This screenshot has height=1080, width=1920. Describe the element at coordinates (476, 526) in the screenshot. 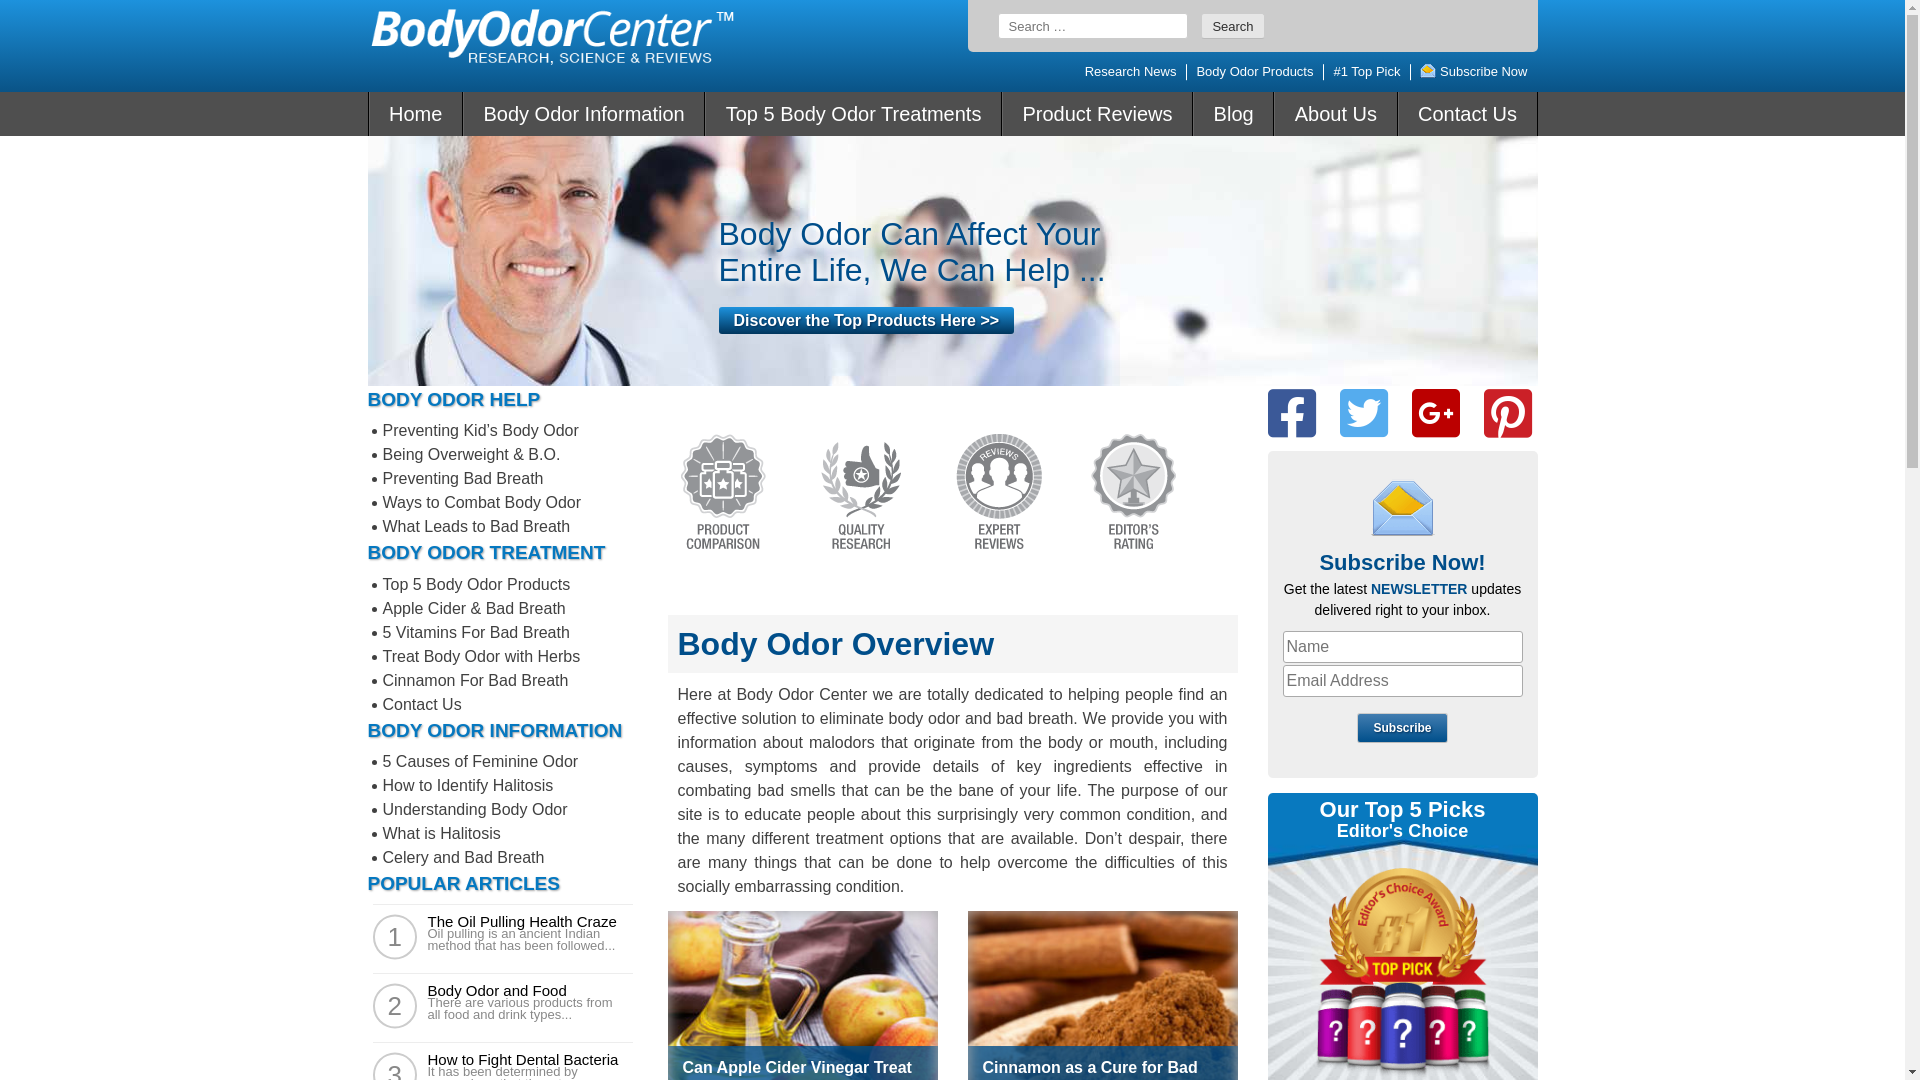

I see `What Leads to Bad Breath` at that location.